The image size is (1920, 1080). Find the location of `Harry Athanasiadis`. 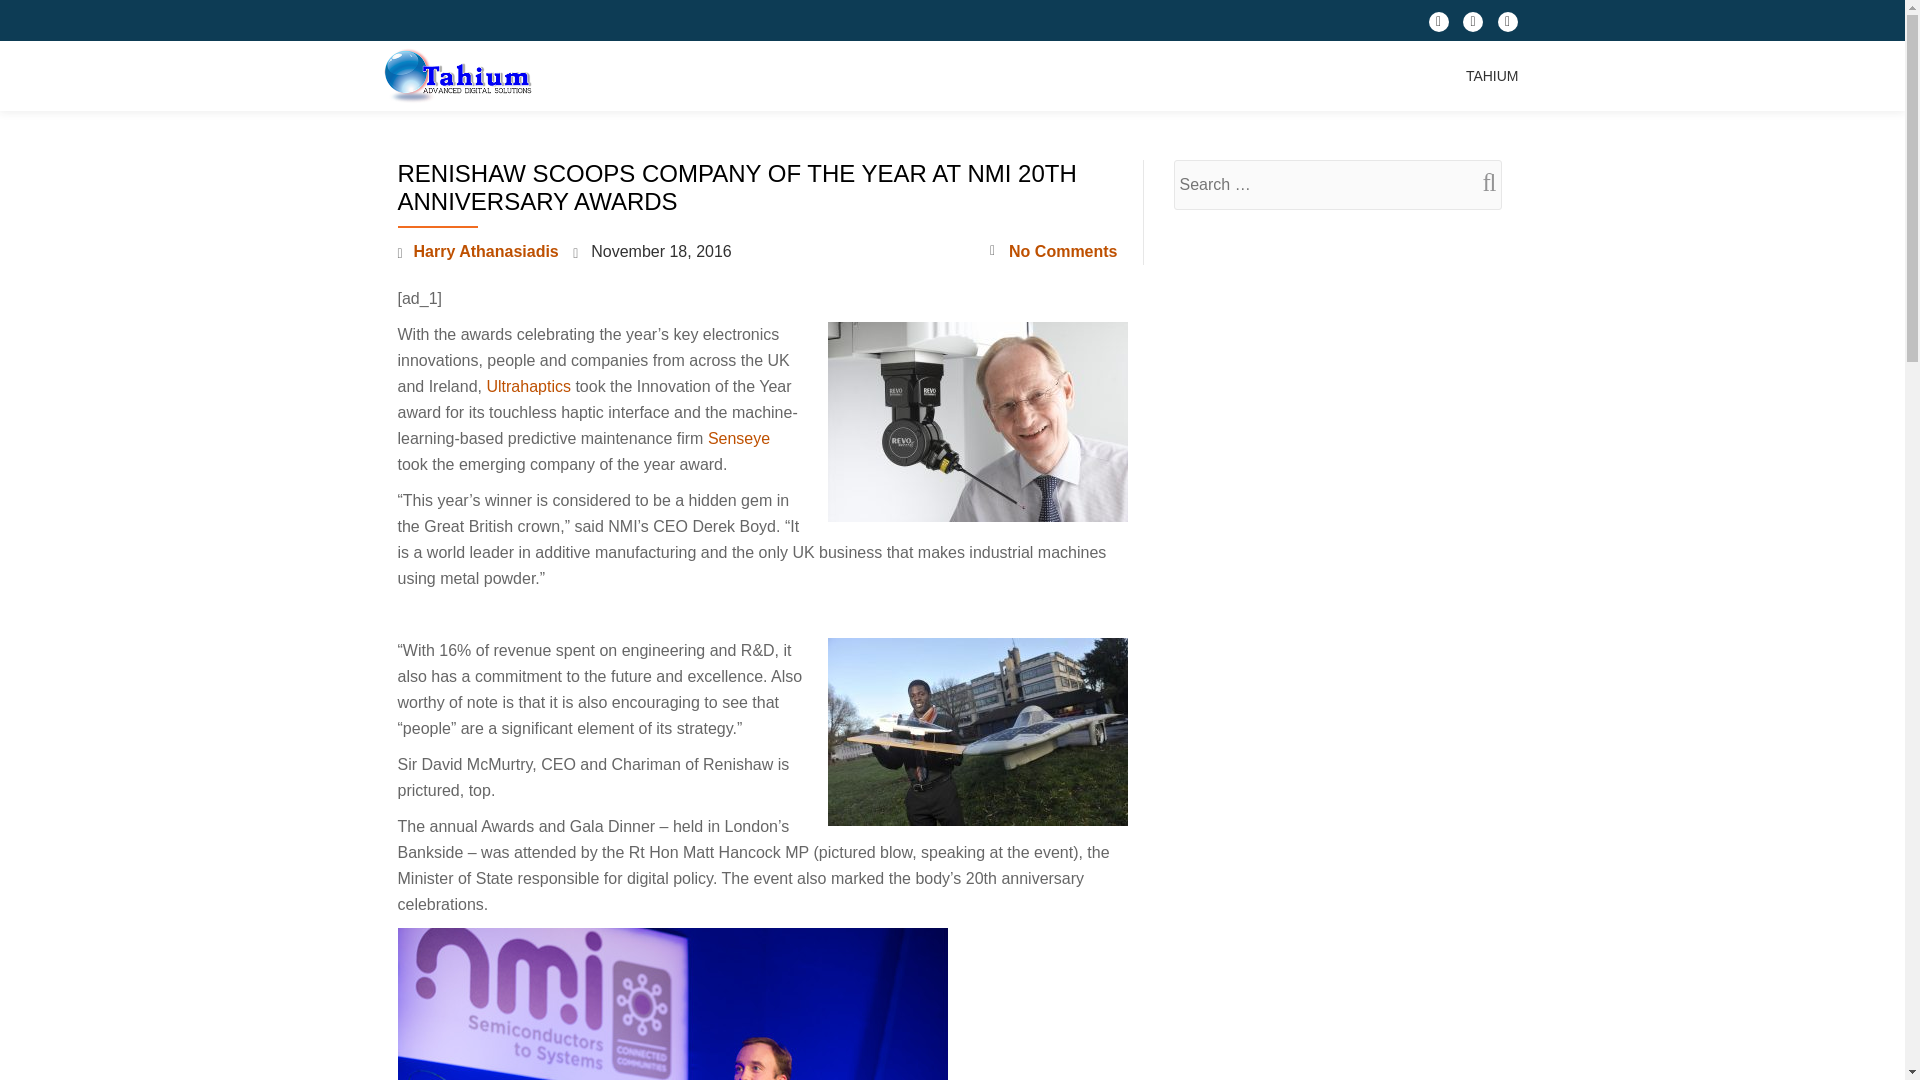

Harry Athanasiadis is located at coordinates (486, 252).